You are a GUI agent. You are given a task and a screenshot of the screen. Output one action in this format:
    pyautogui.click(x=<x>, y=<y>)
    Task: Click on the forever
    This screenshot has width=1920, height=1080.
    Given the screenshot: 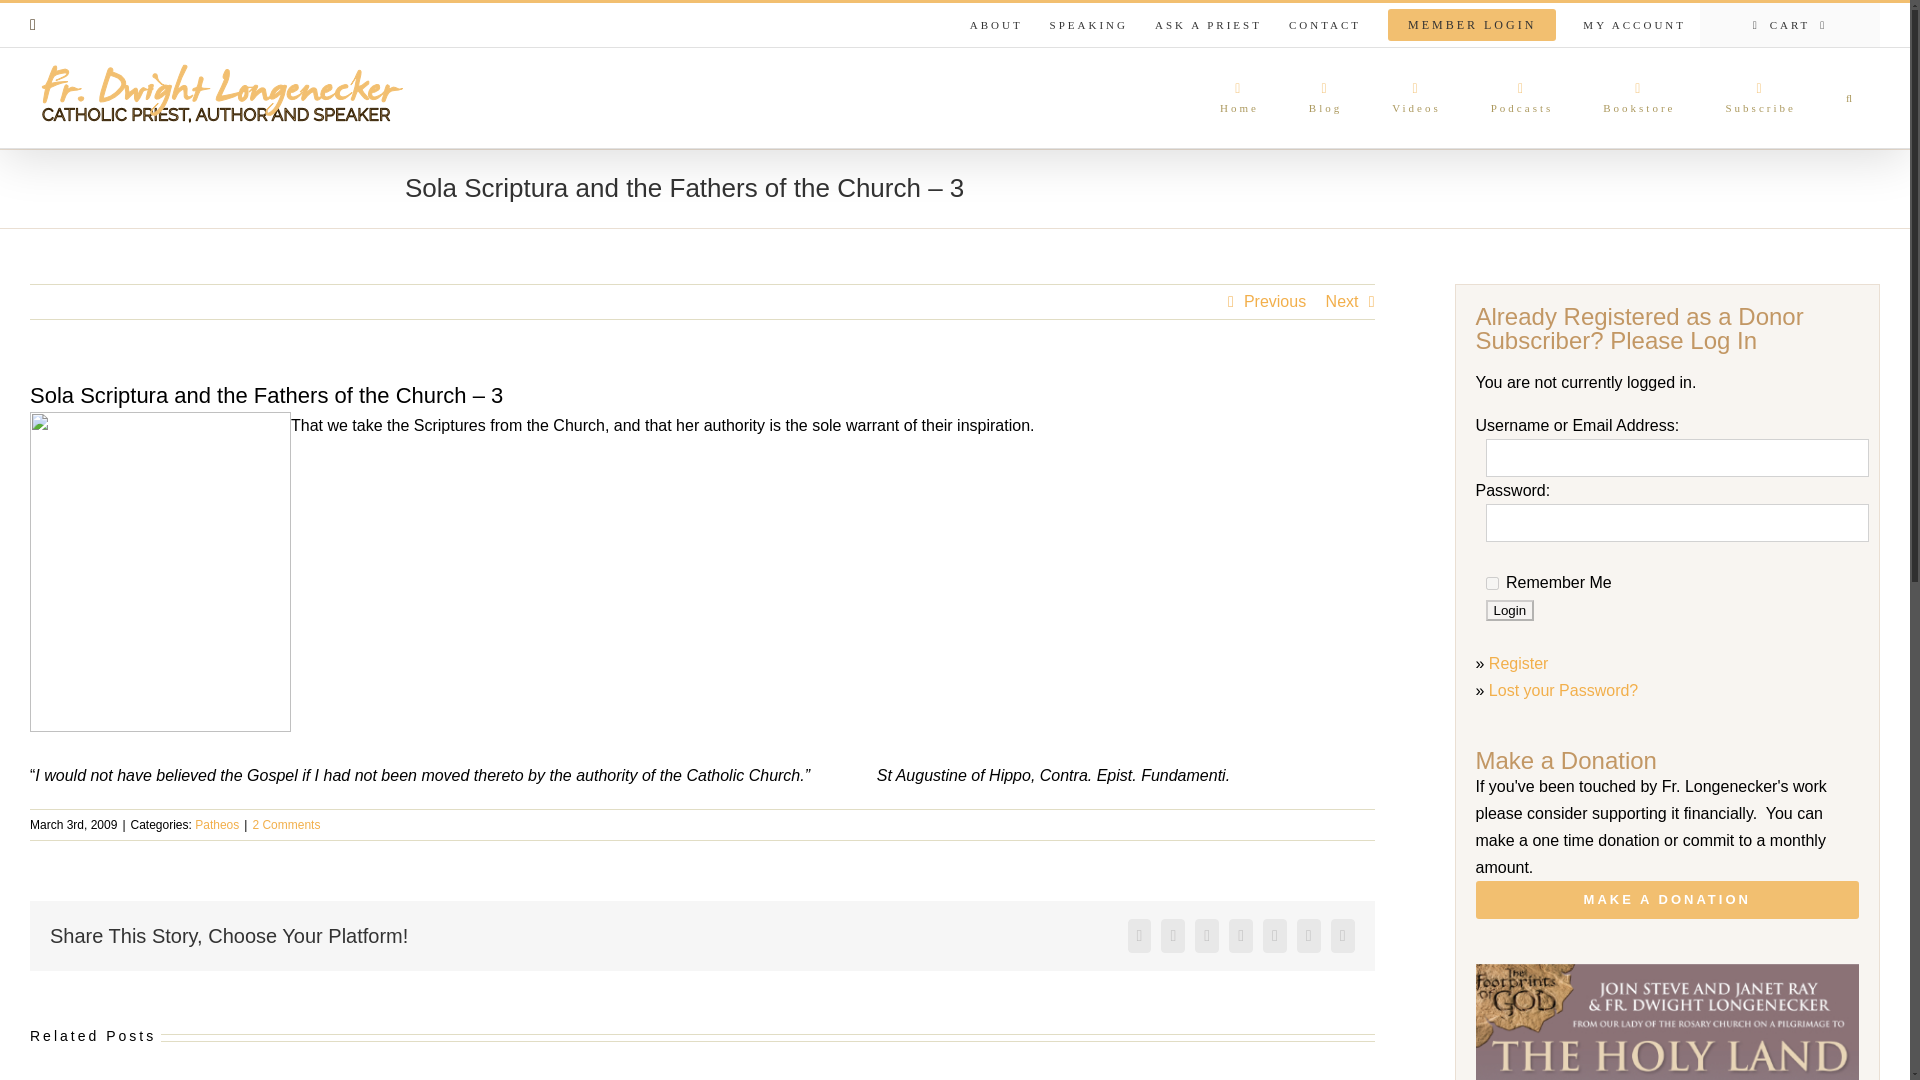 What is the action you would take?
    pyautogui.click(x=1492, y=582)
    